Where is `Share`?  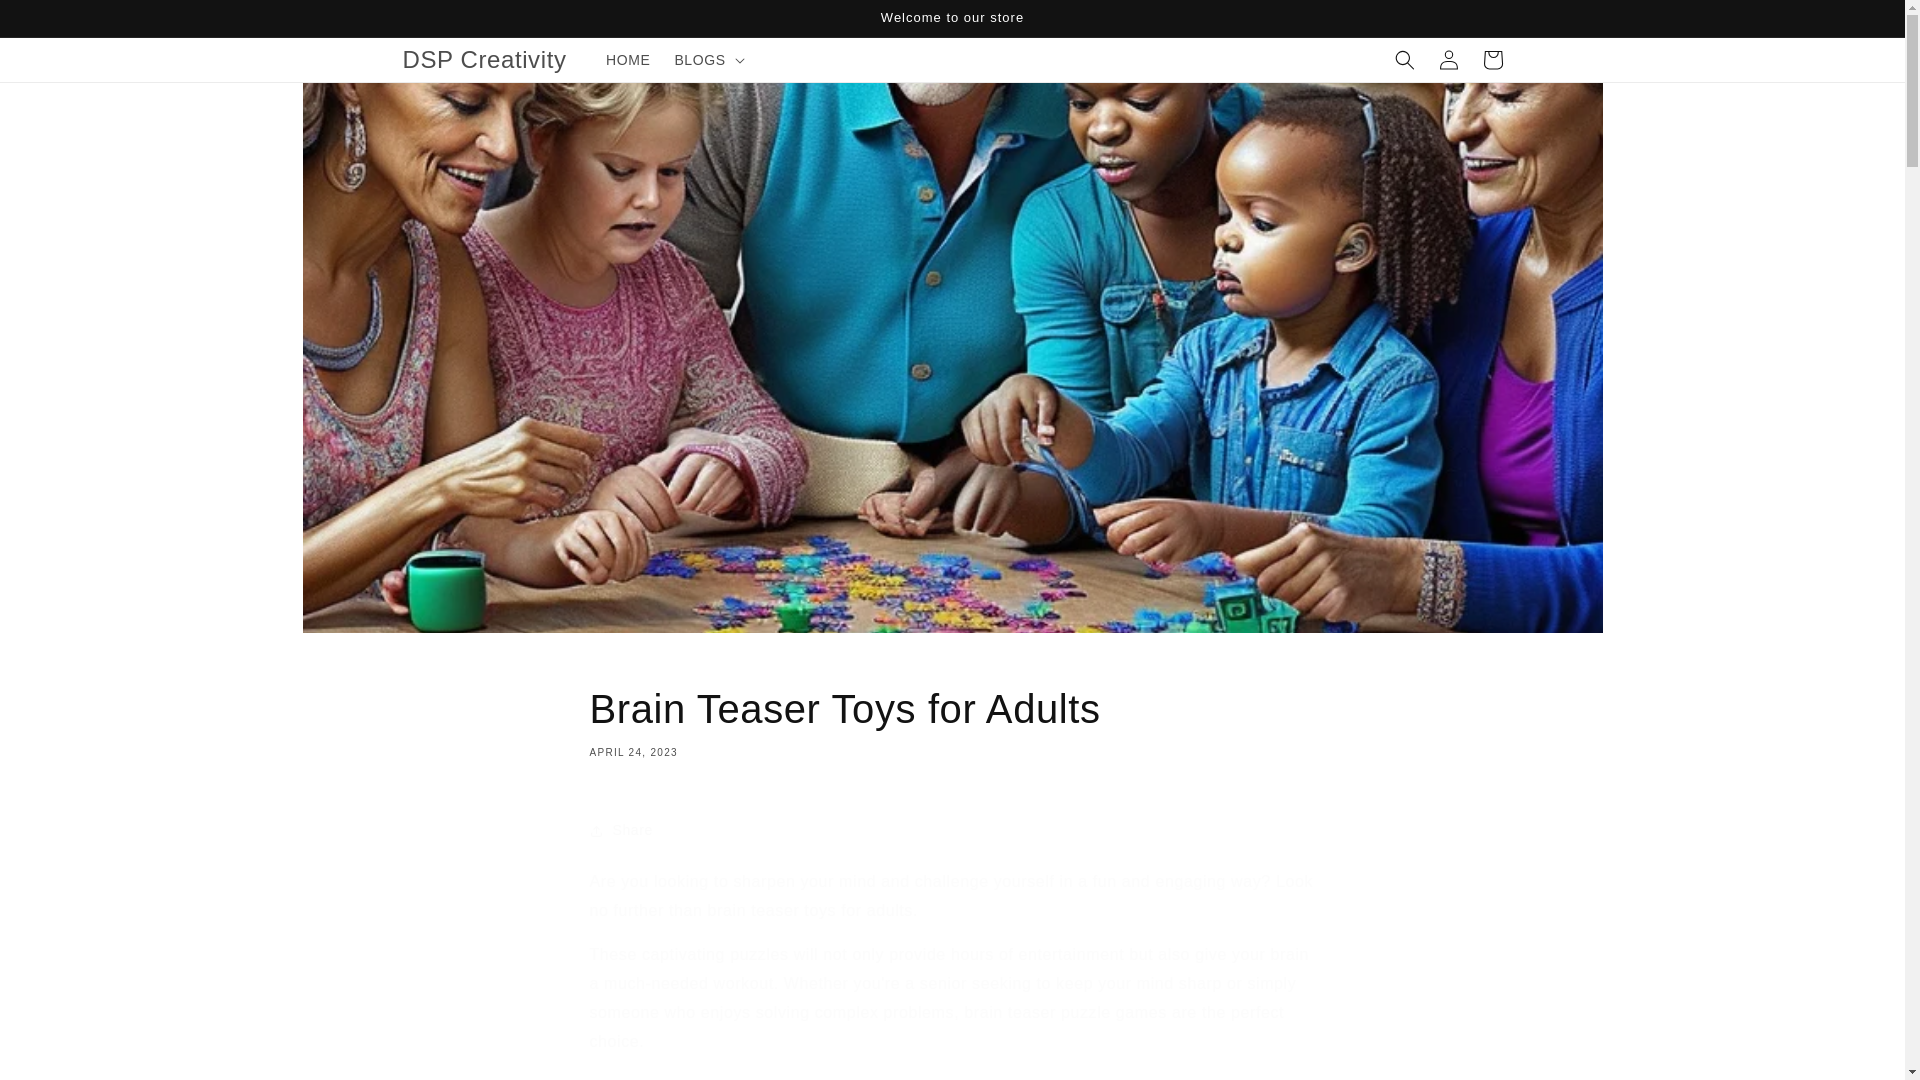 Share is located at coordinates (1492, 60).